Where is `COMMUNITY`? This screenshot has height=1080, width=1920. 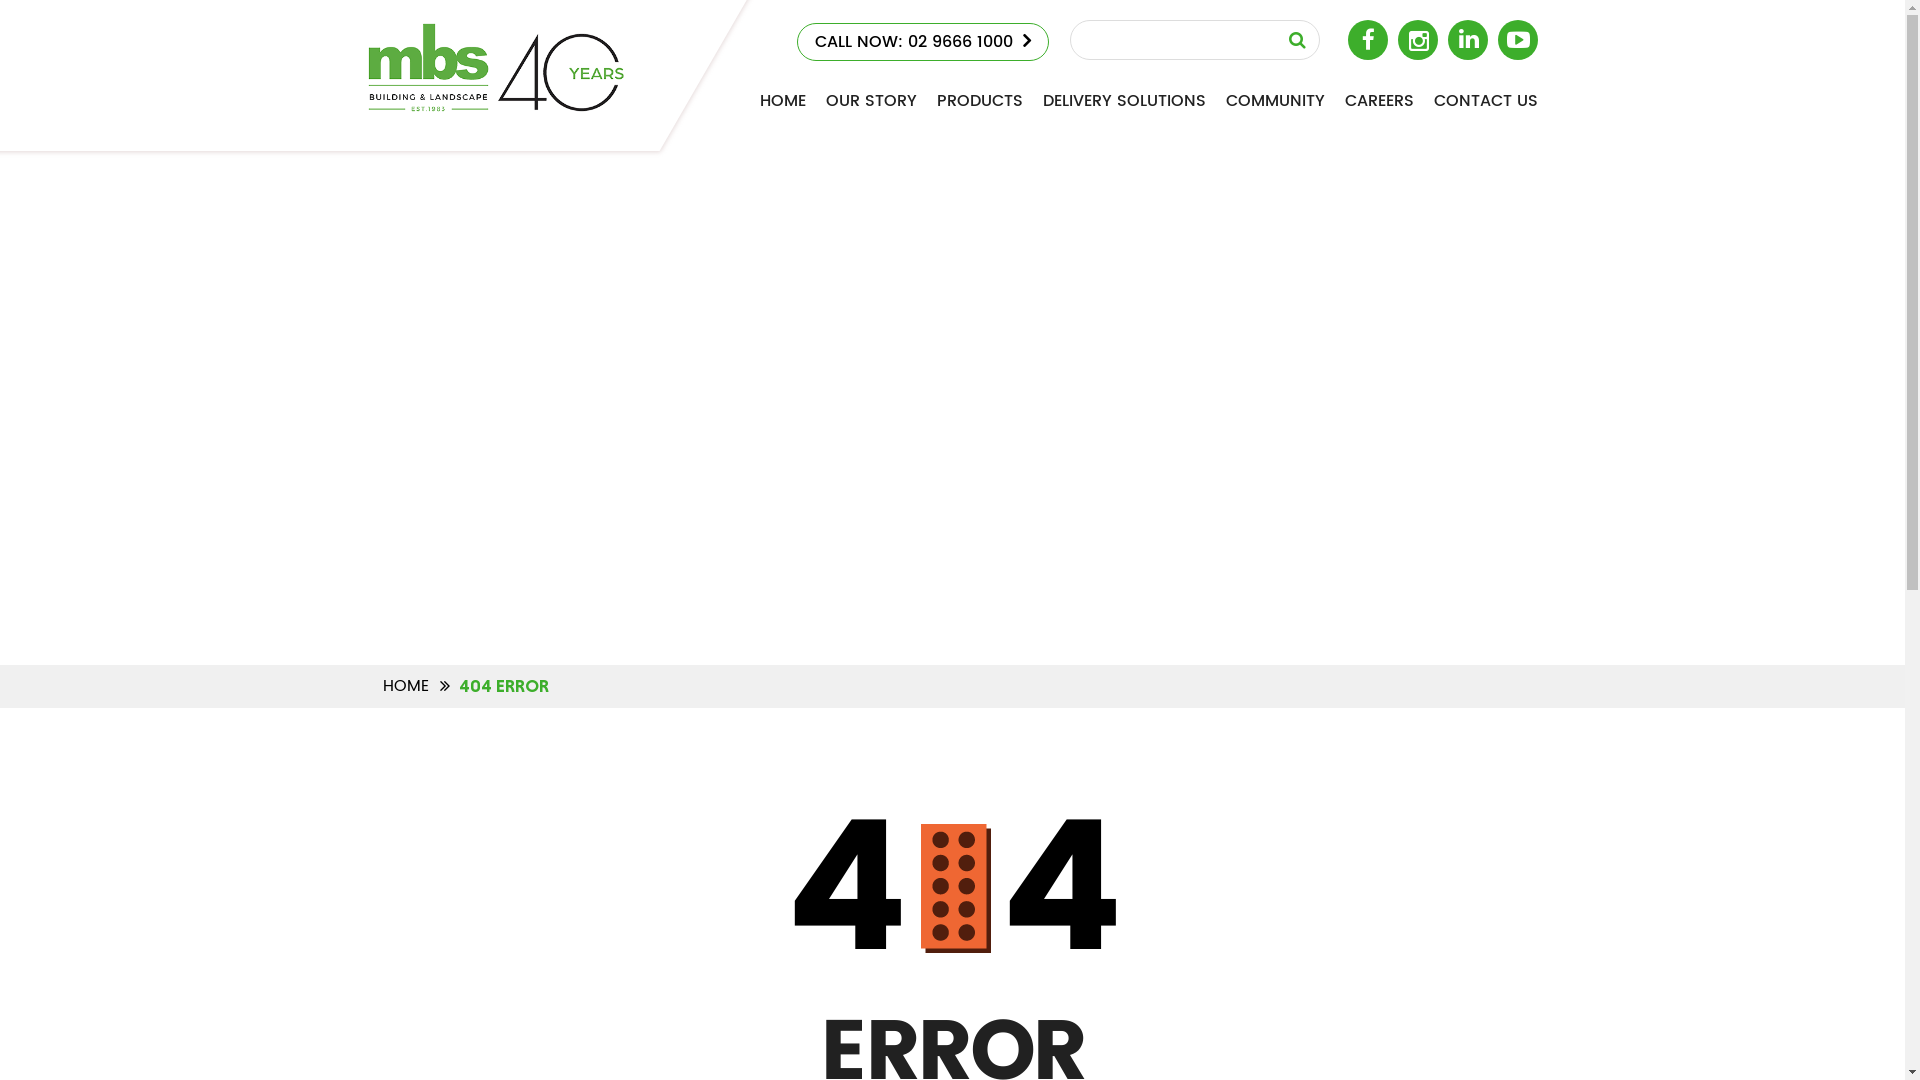 COMMUNITY is located at coordinates (1276, 102).